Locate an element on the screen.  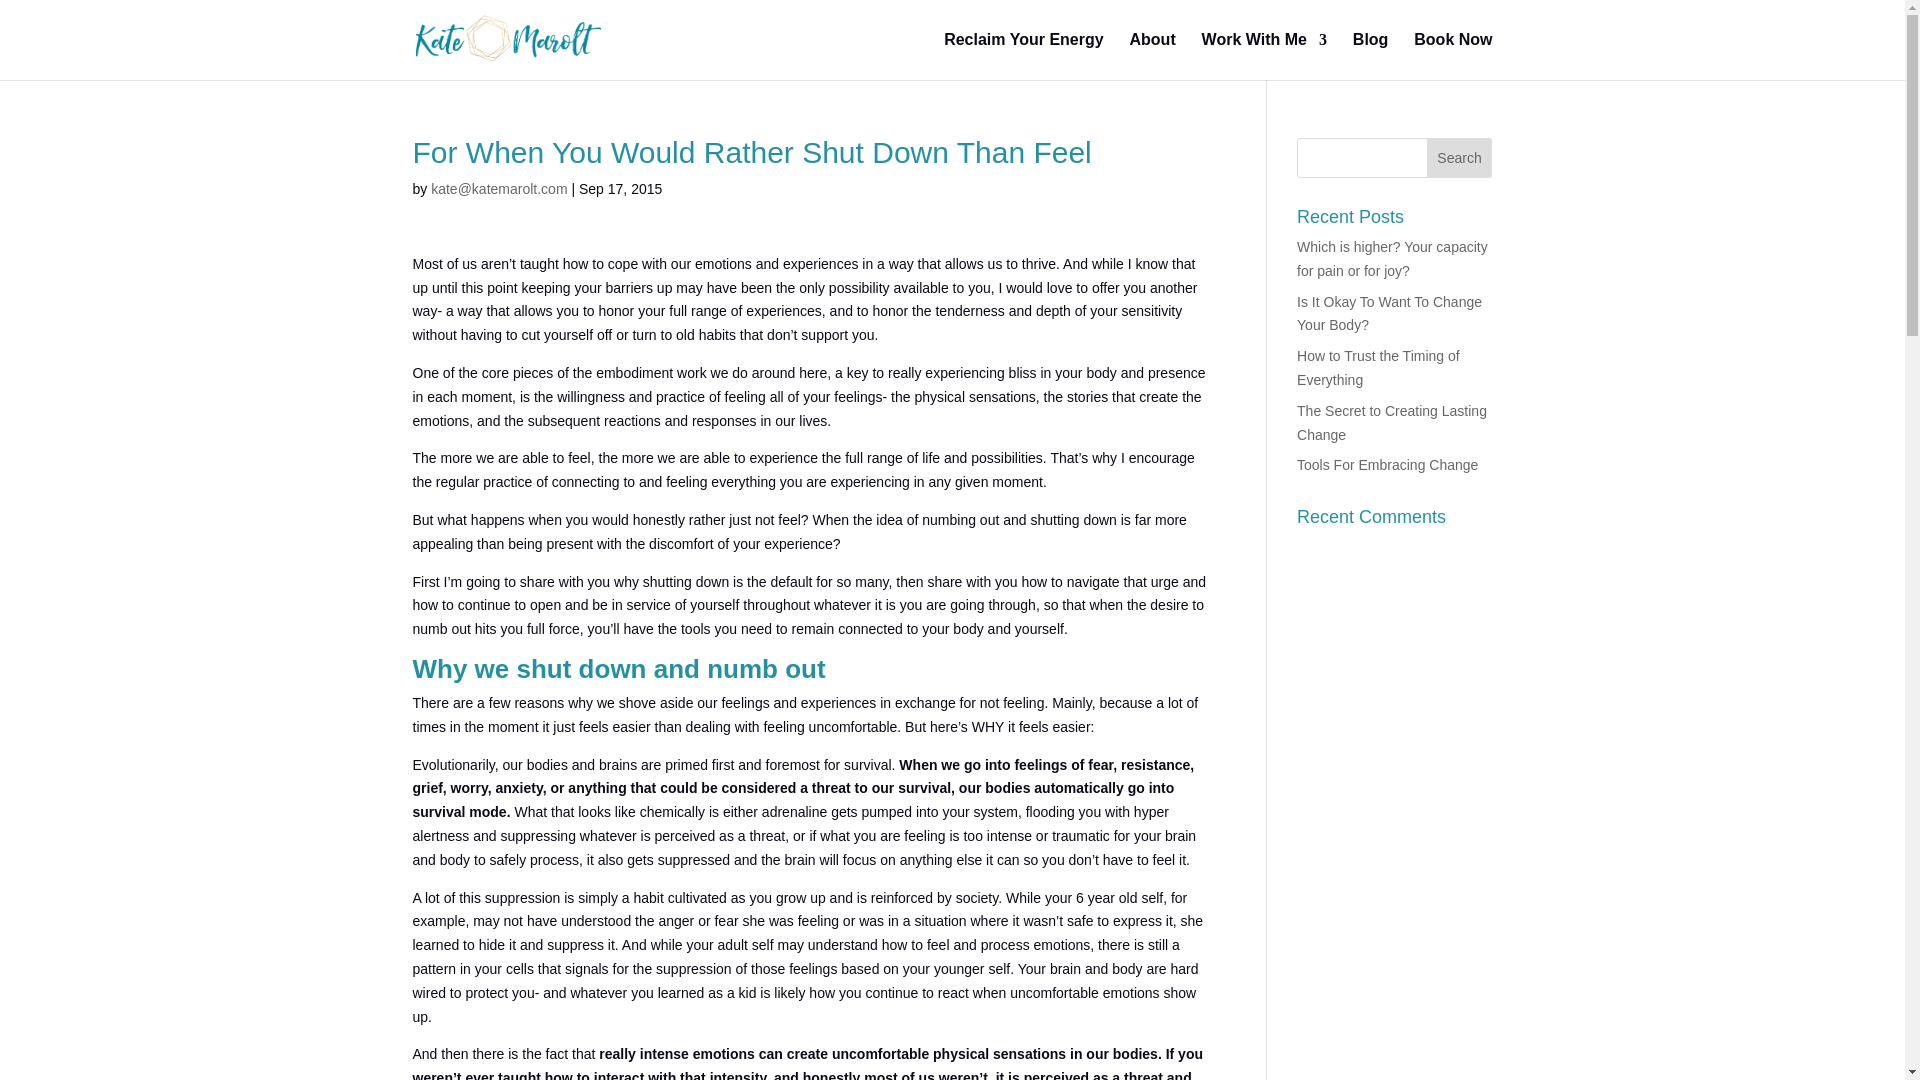
Tools For Embracing Change is located at coordinates (1388, 464).